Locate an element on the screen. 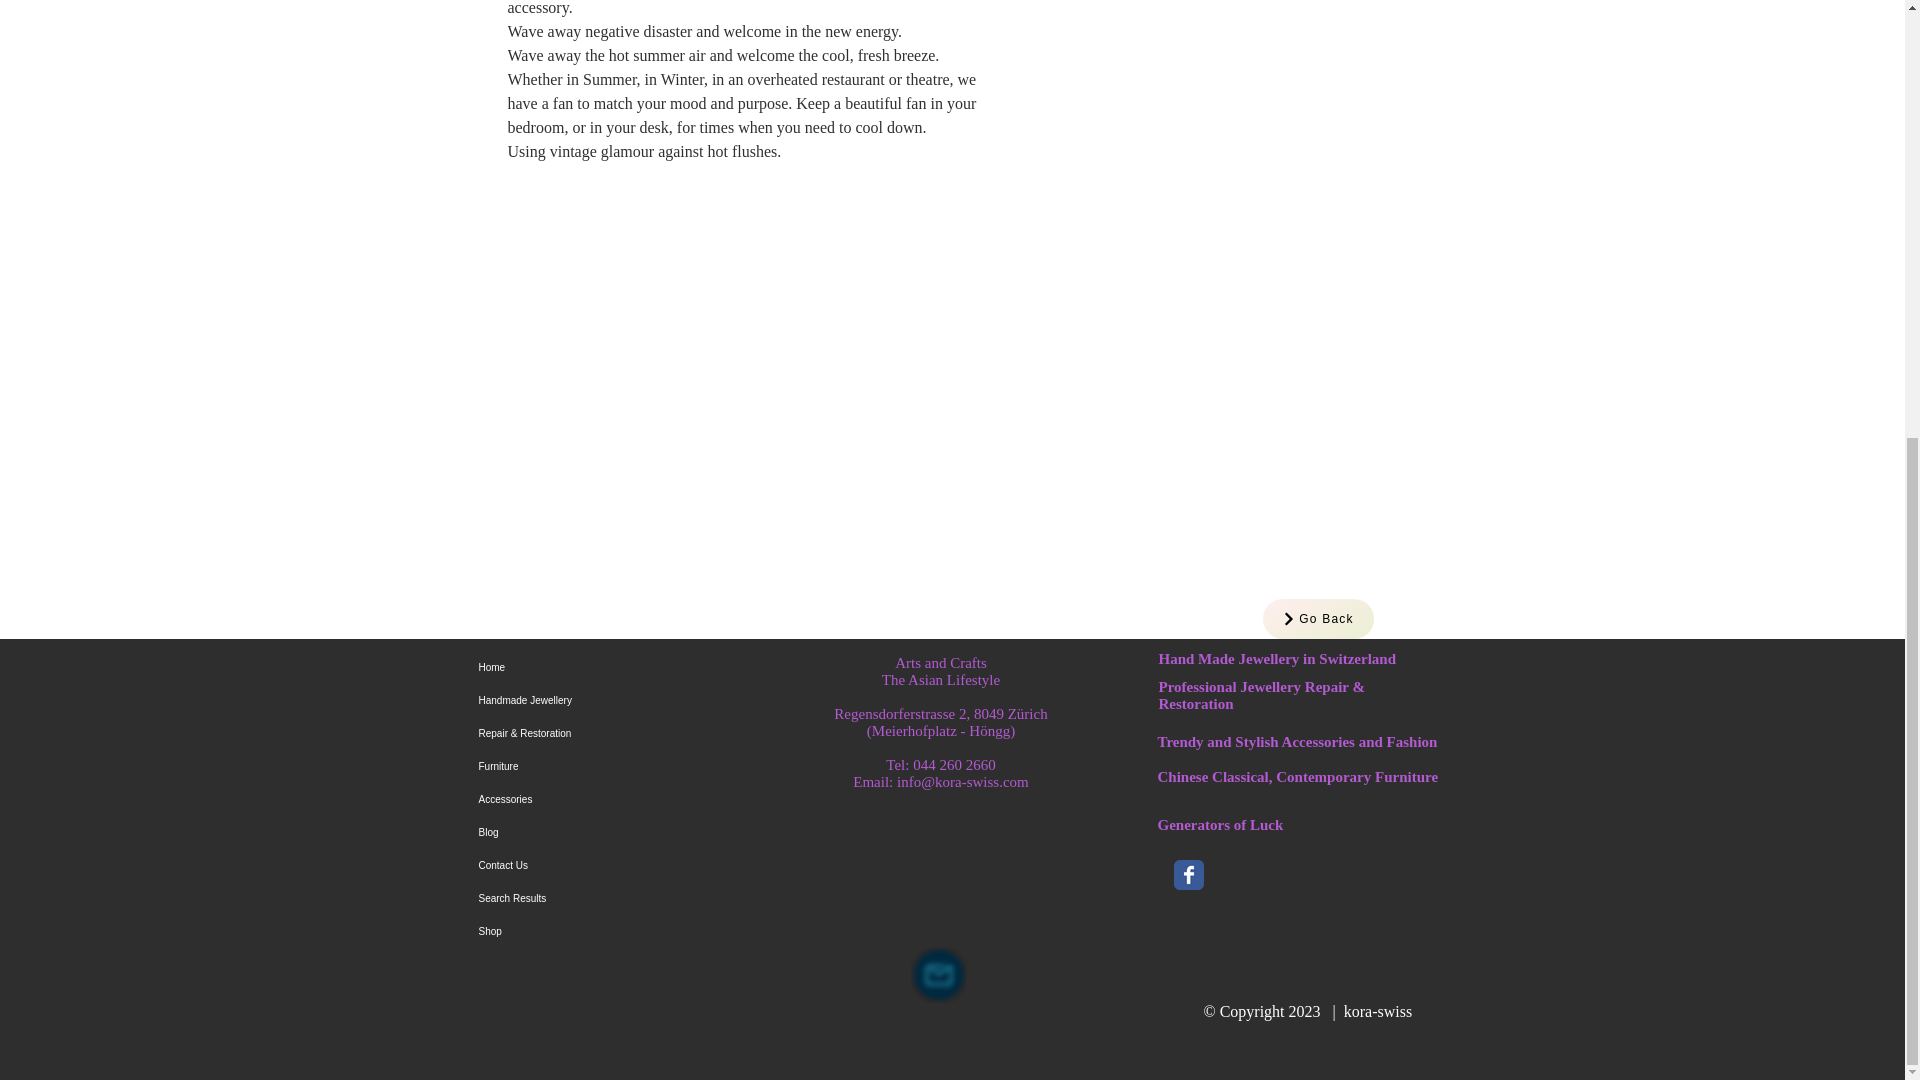 The image size is (1920, 1080). Go Back is located at coordinates (1316, 619).